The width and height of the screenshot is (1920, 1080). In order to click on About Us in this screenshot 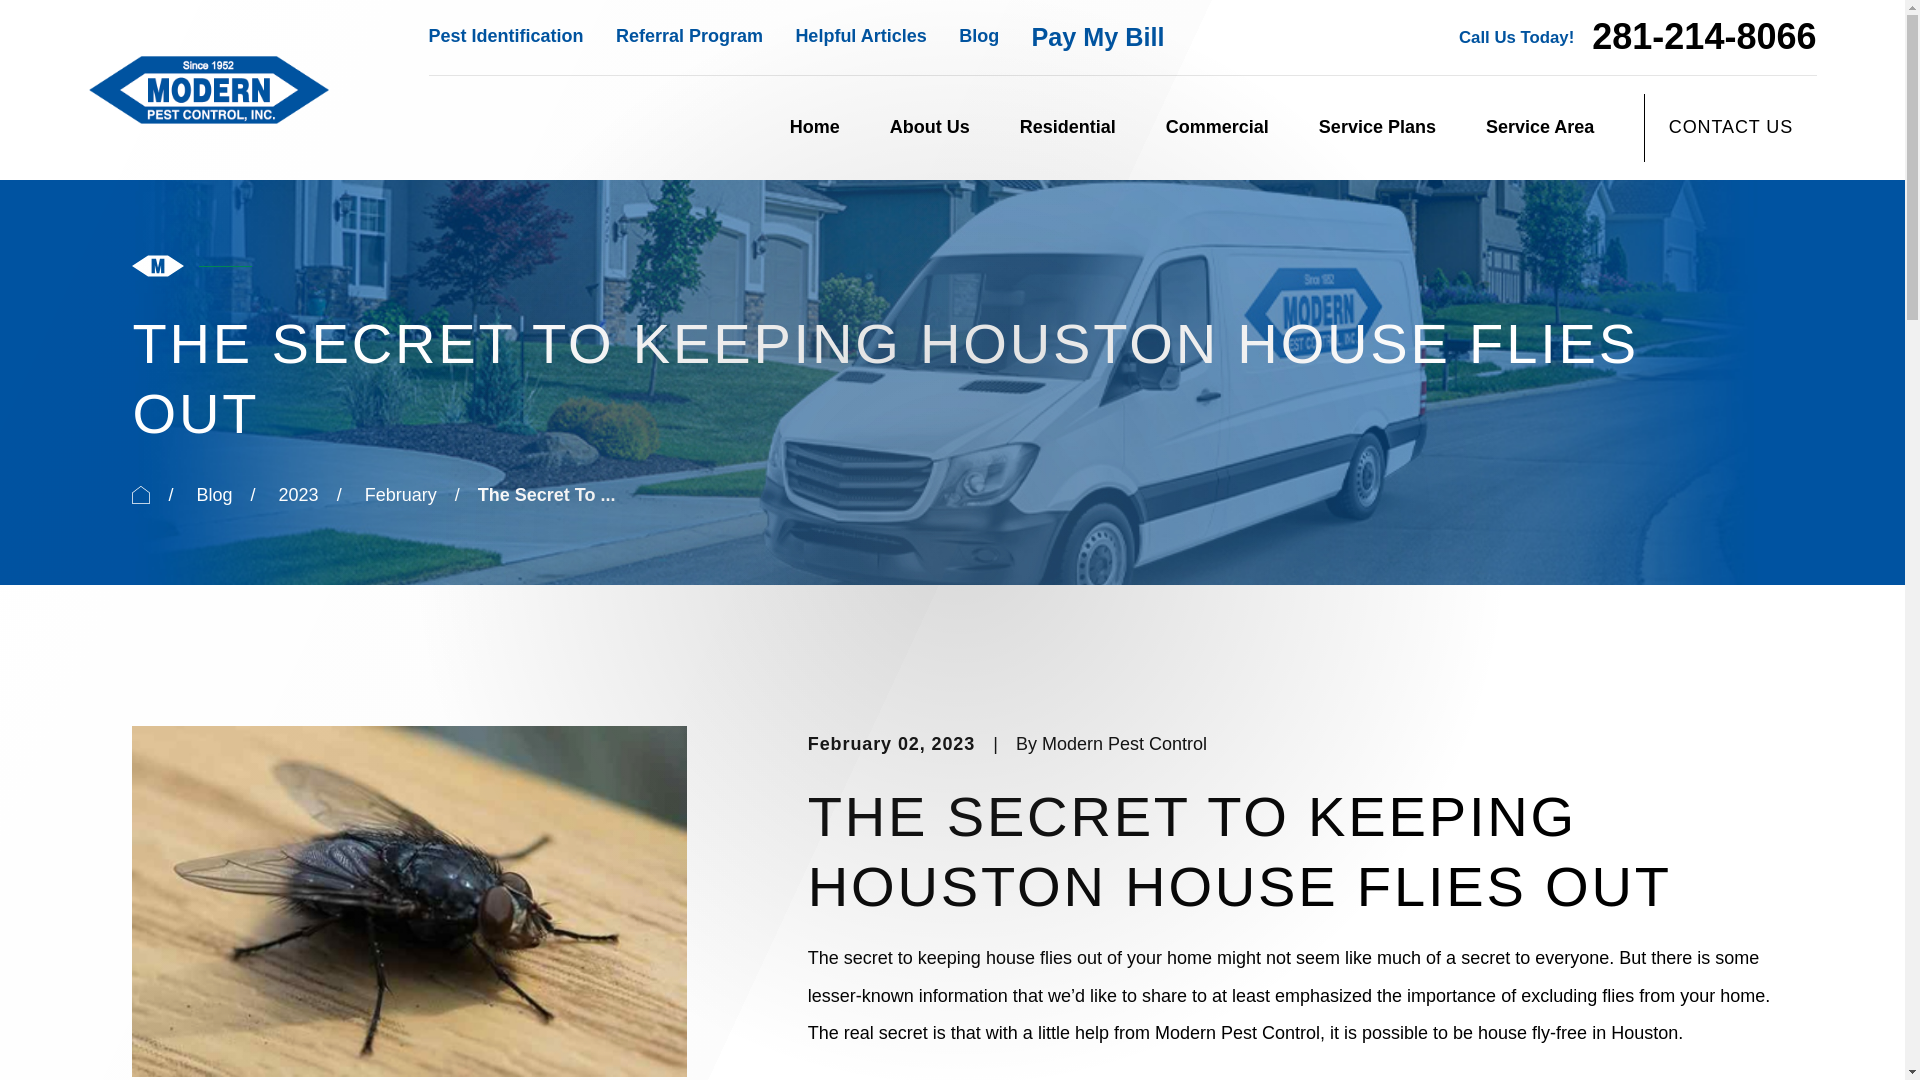, I will do `click(930, 128)`.